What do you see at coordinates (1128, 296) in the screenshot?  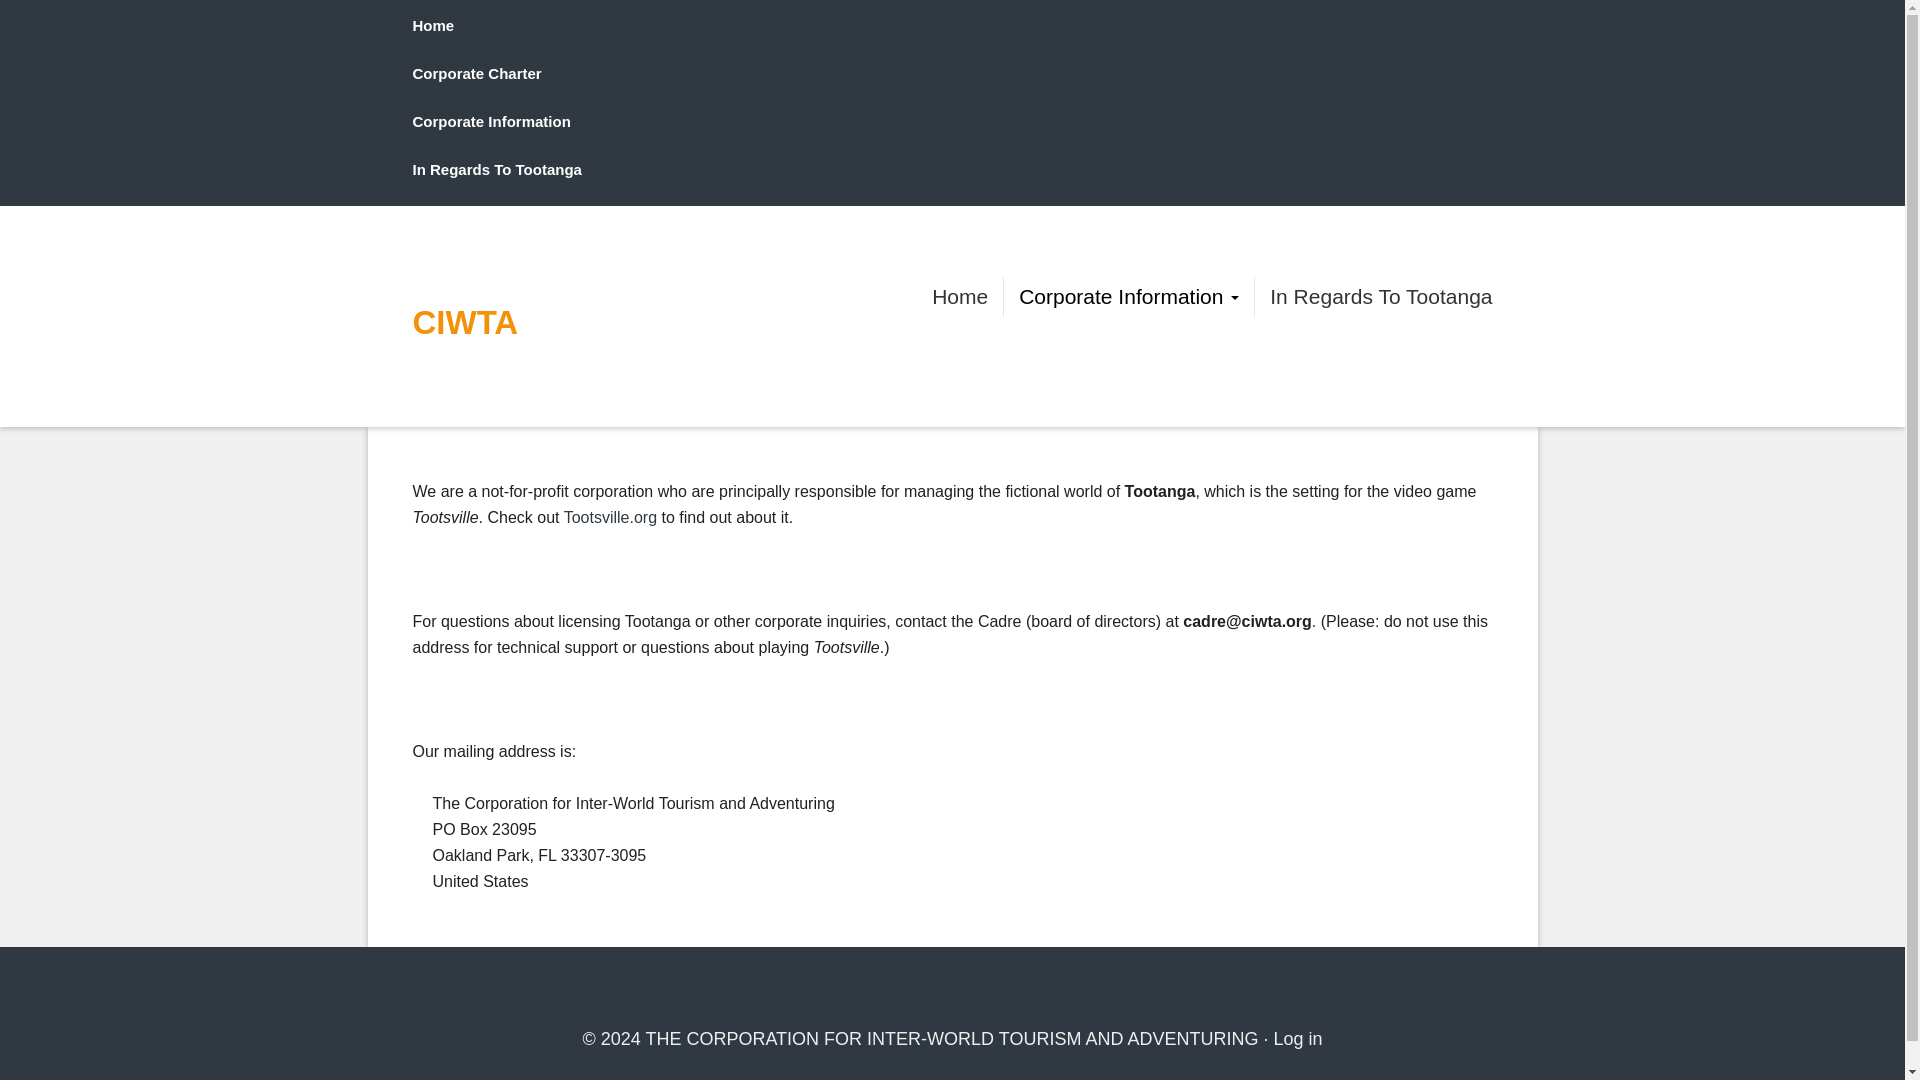 I see `Corporate Information` at bounding box center [1128, 296].